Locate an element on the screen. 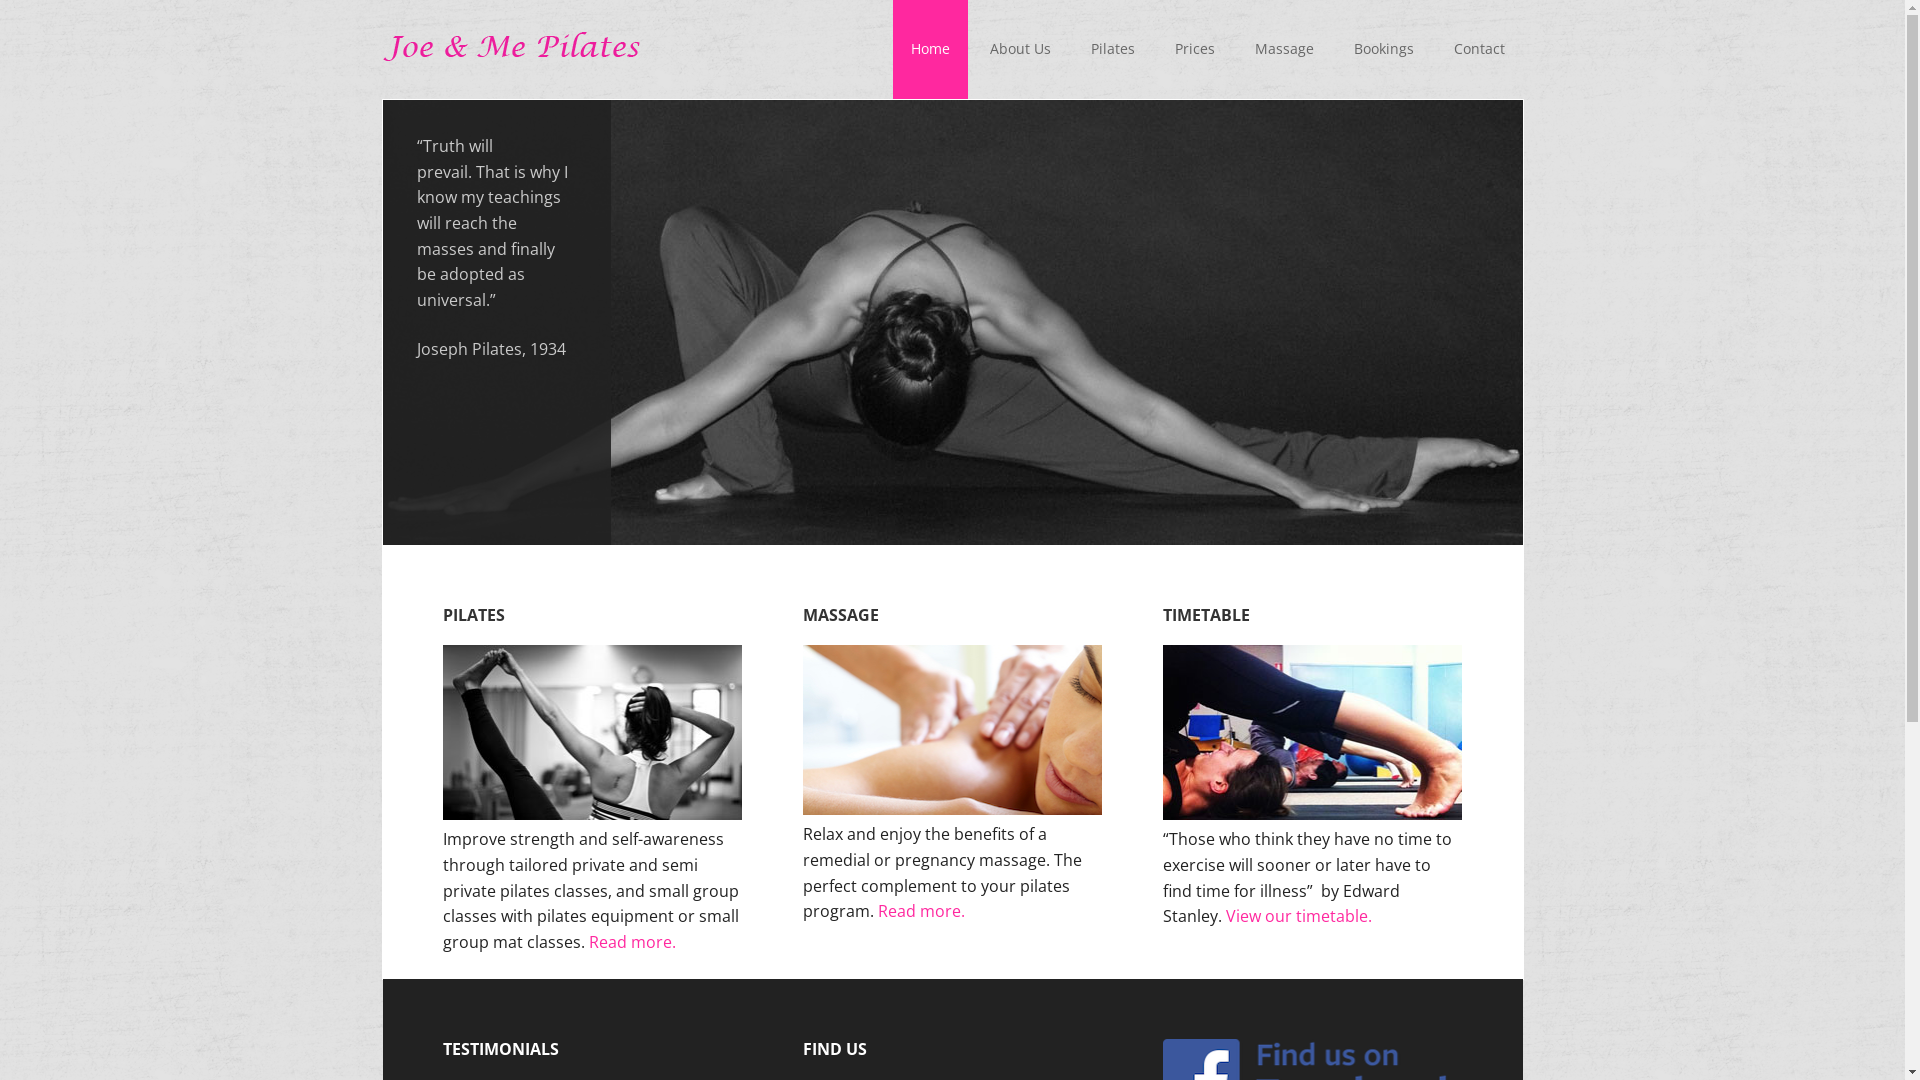 The height and width of the screenshot is (1080, 1920). Prices is located at coordinates (1194, 50).